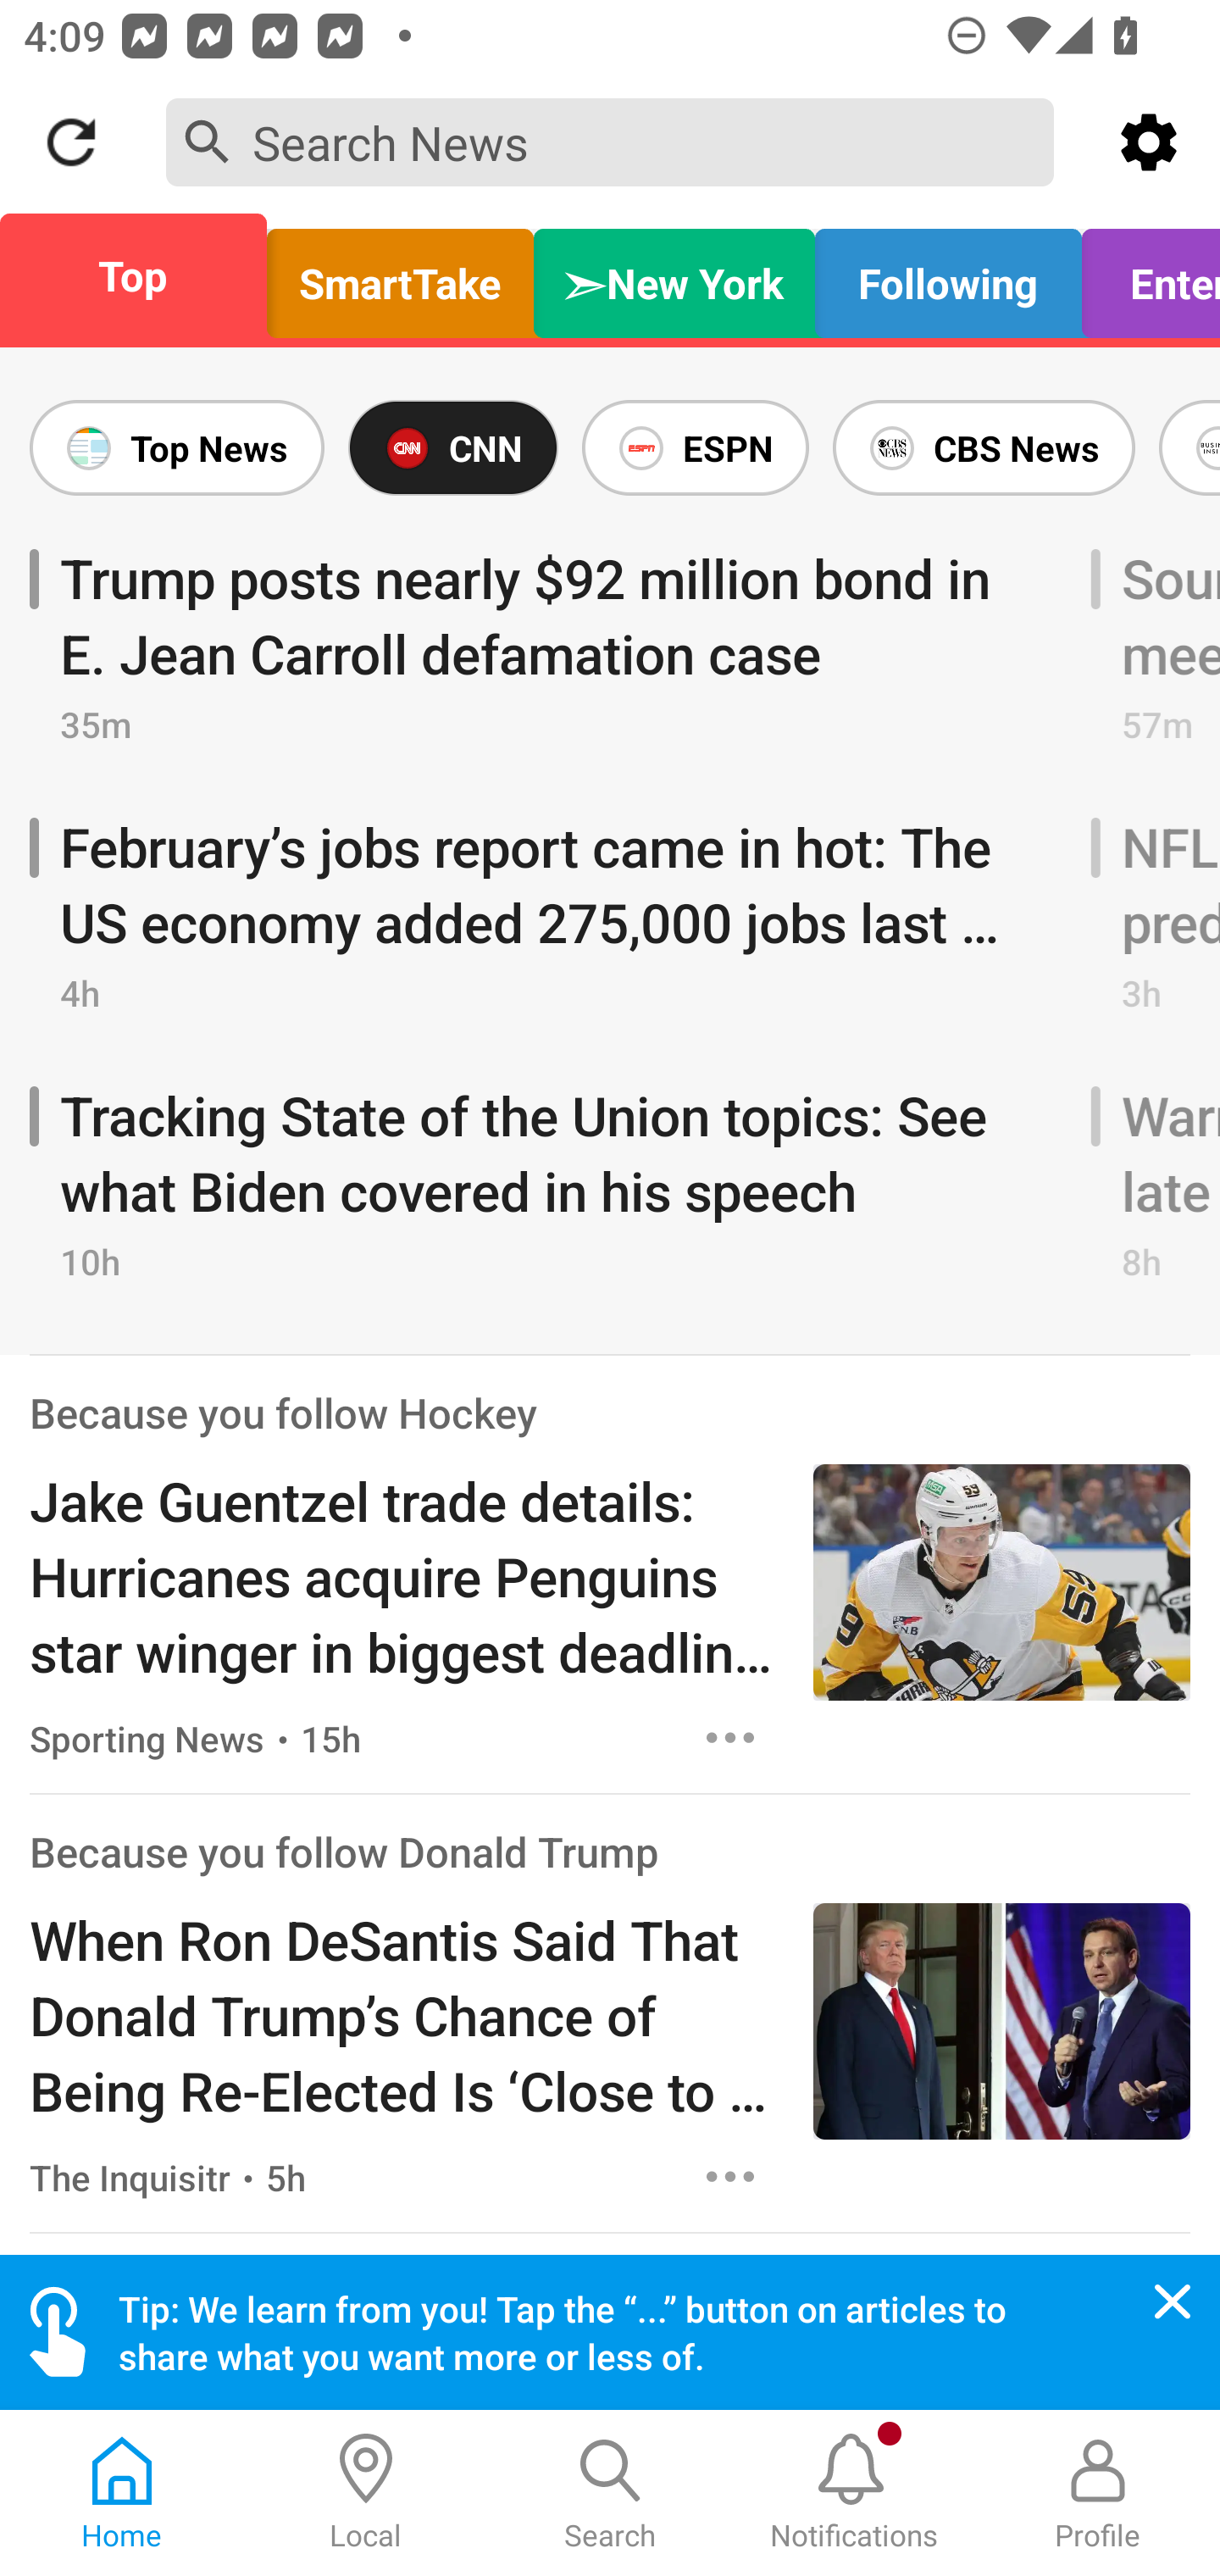 Image resolution: width=1220 pixels, height=2576 pixels. What do you see at coordinates (730, 2176) in the screenshot?
I see `Options` at bounding box center [730, 2176].